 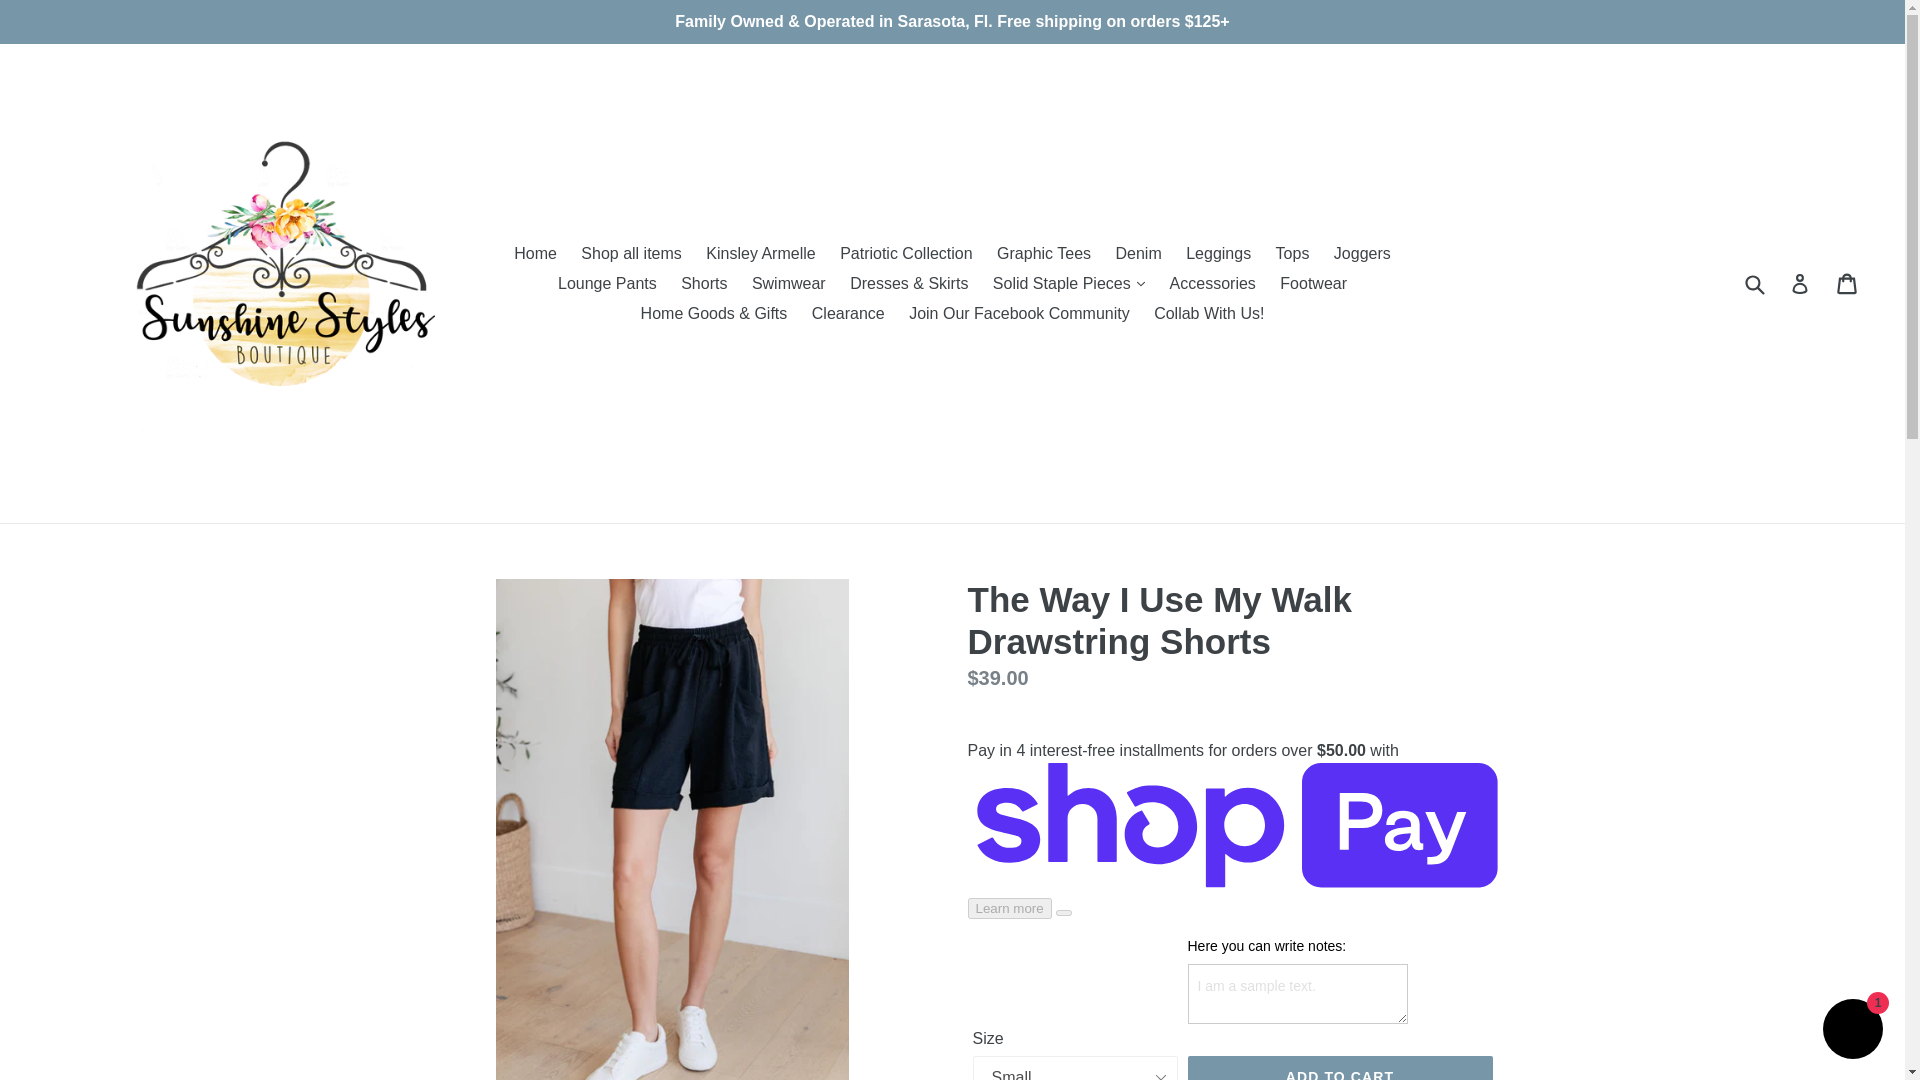 I want to click on Kinsley Armelle, so click(x=760, y=252).